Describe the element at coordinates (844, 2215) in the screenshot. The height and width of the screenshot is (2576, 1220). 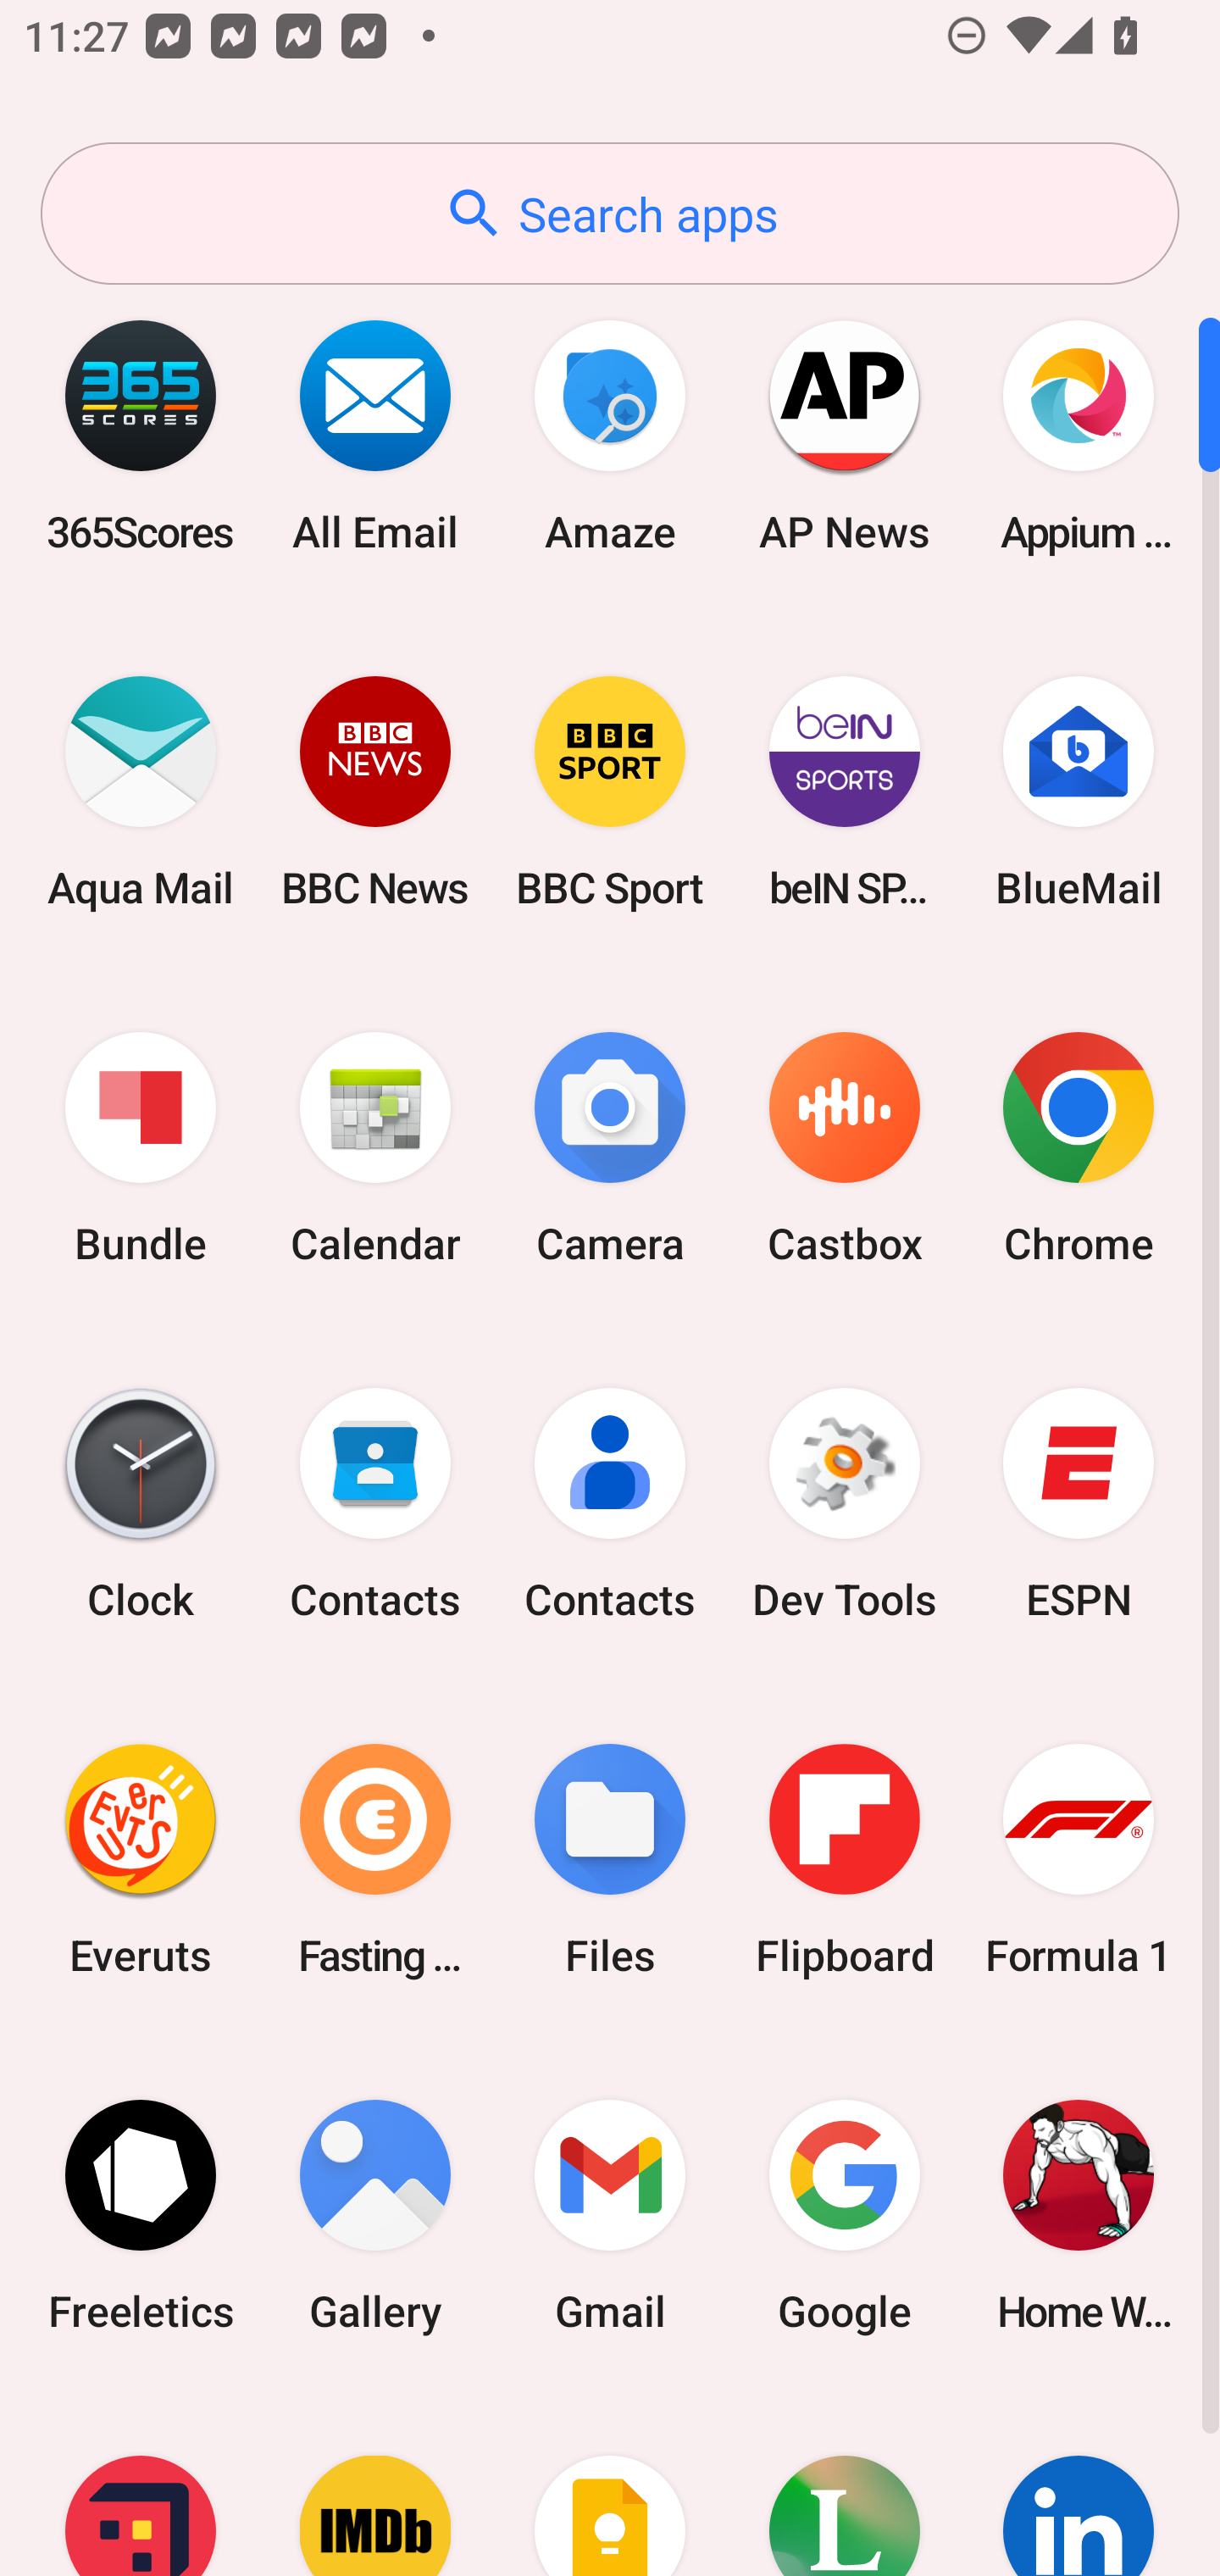
I see `Google` at that location.